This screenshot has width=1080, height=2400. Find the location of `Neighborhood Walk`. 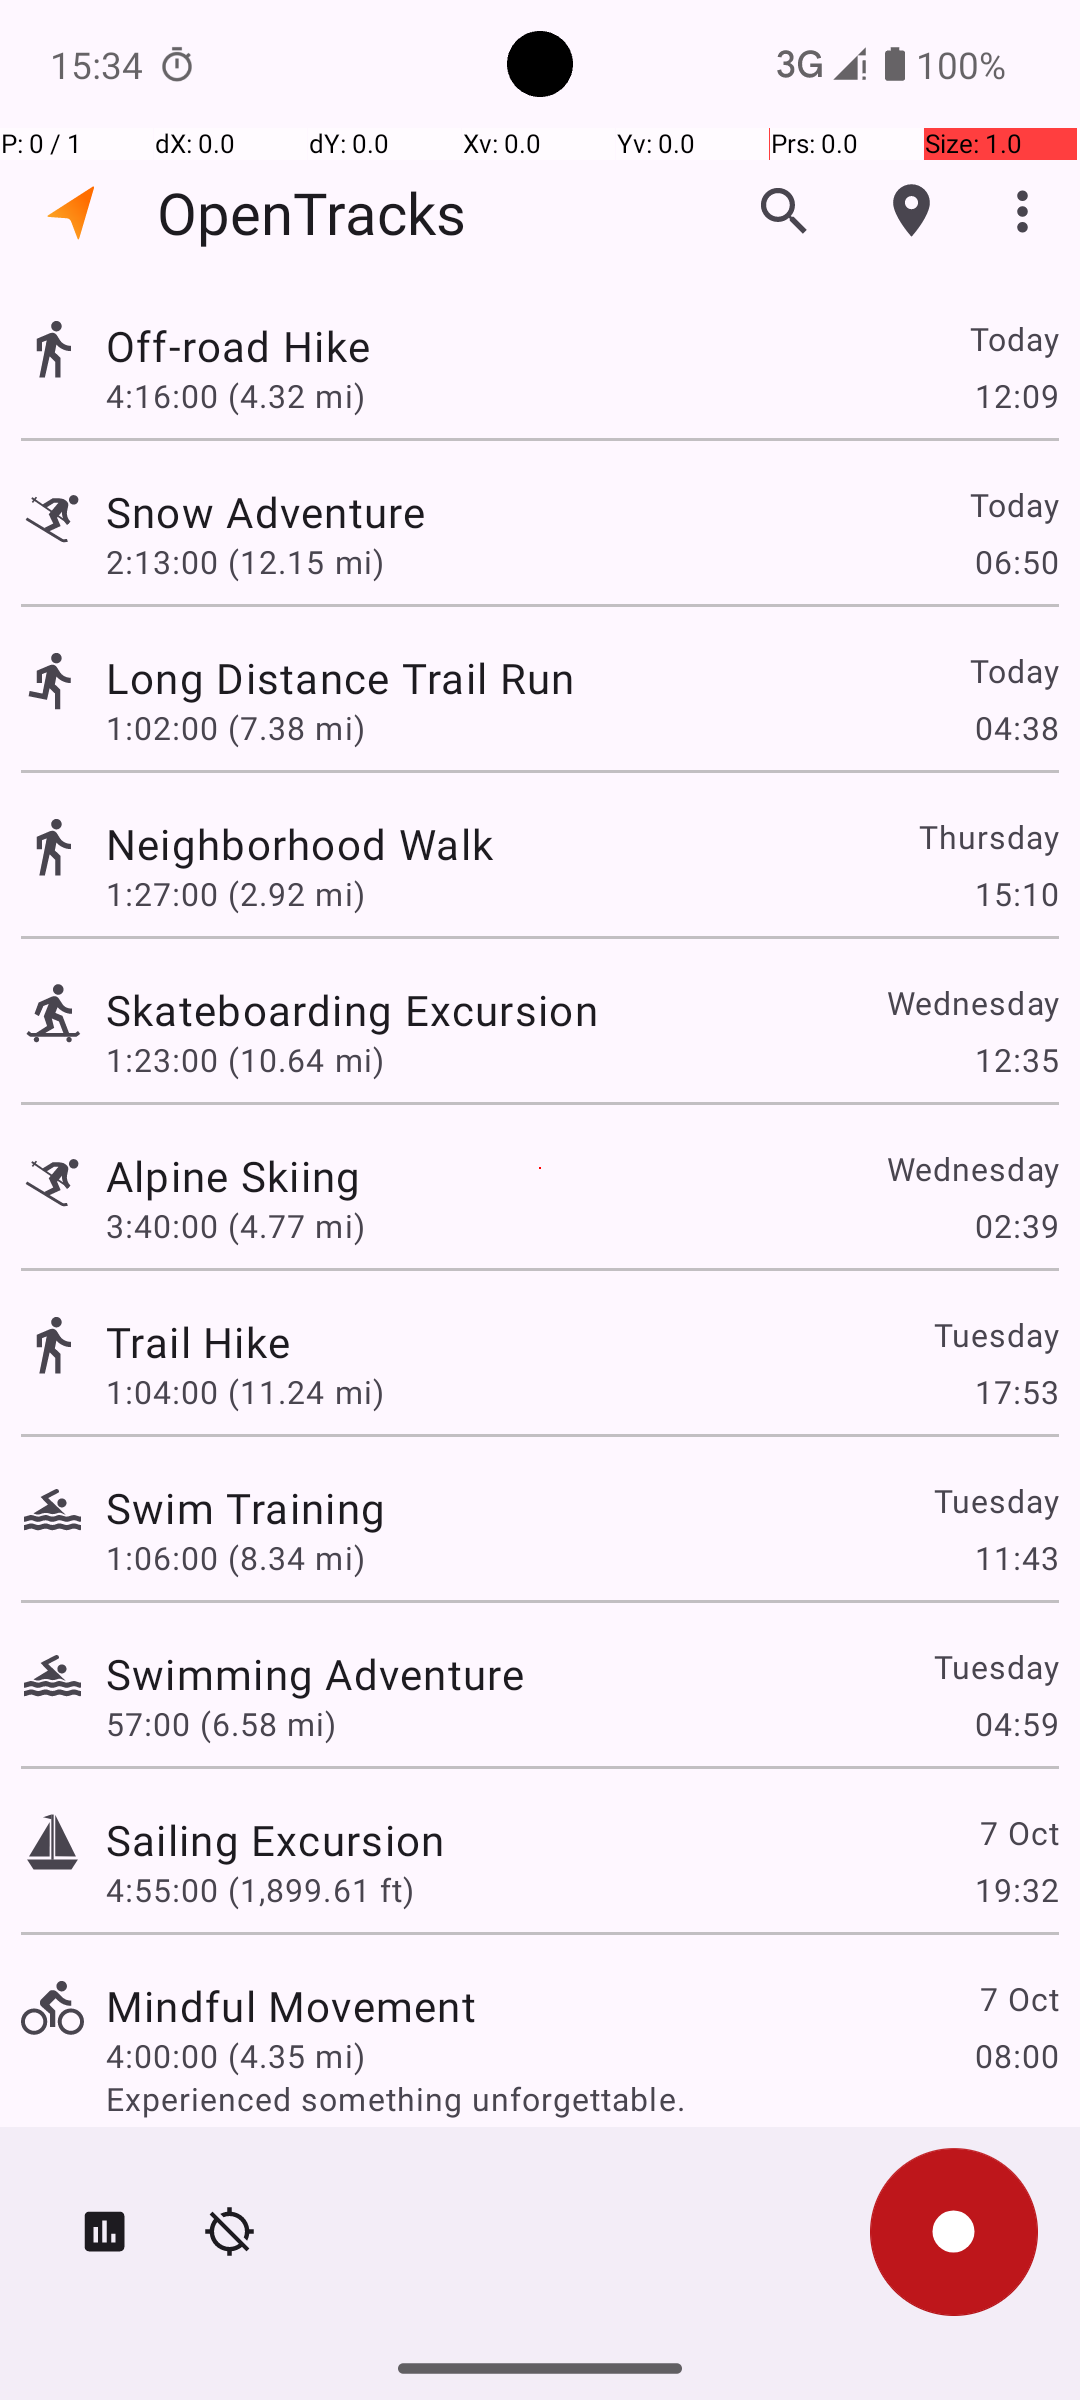

Neighborhood Walk is located at coordinates (300, 844).